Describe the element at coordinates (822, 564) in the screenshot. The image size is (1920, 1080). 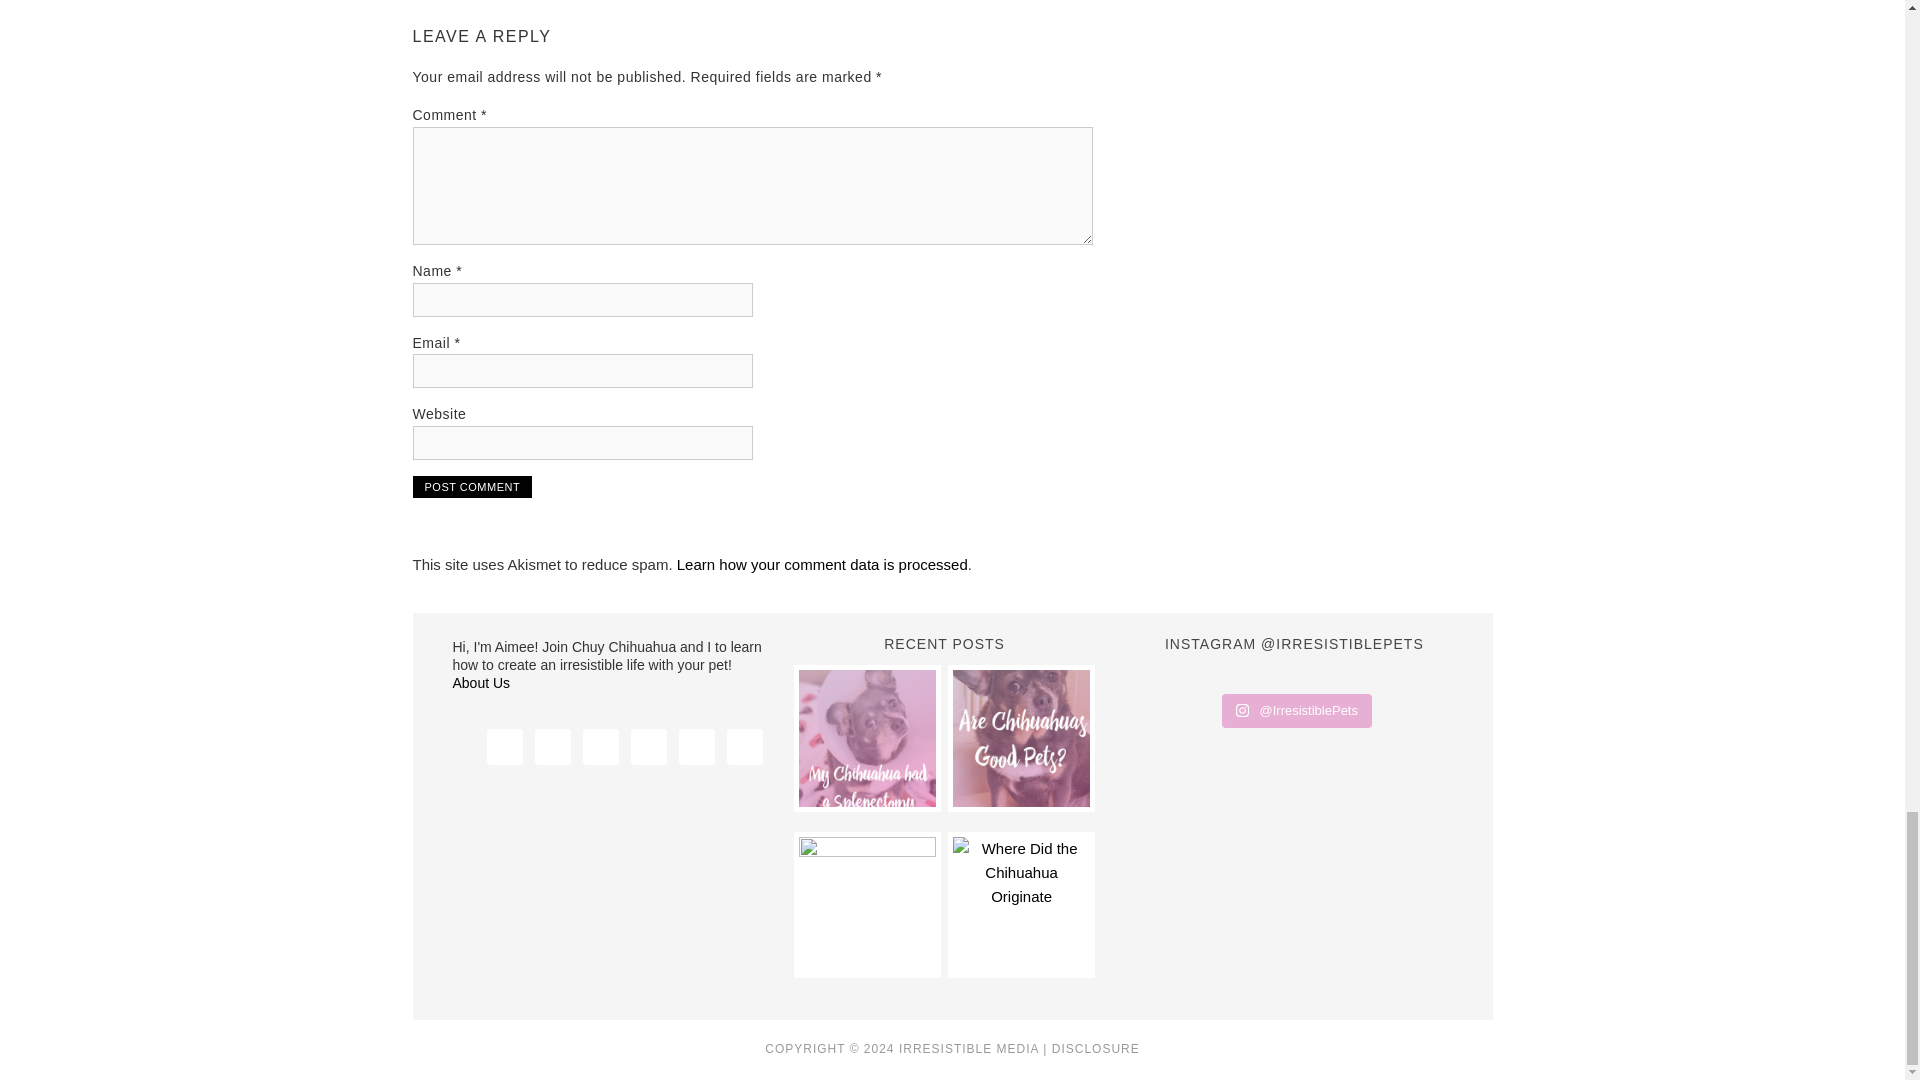
I see `Learn how your comment data is processed` at that location.